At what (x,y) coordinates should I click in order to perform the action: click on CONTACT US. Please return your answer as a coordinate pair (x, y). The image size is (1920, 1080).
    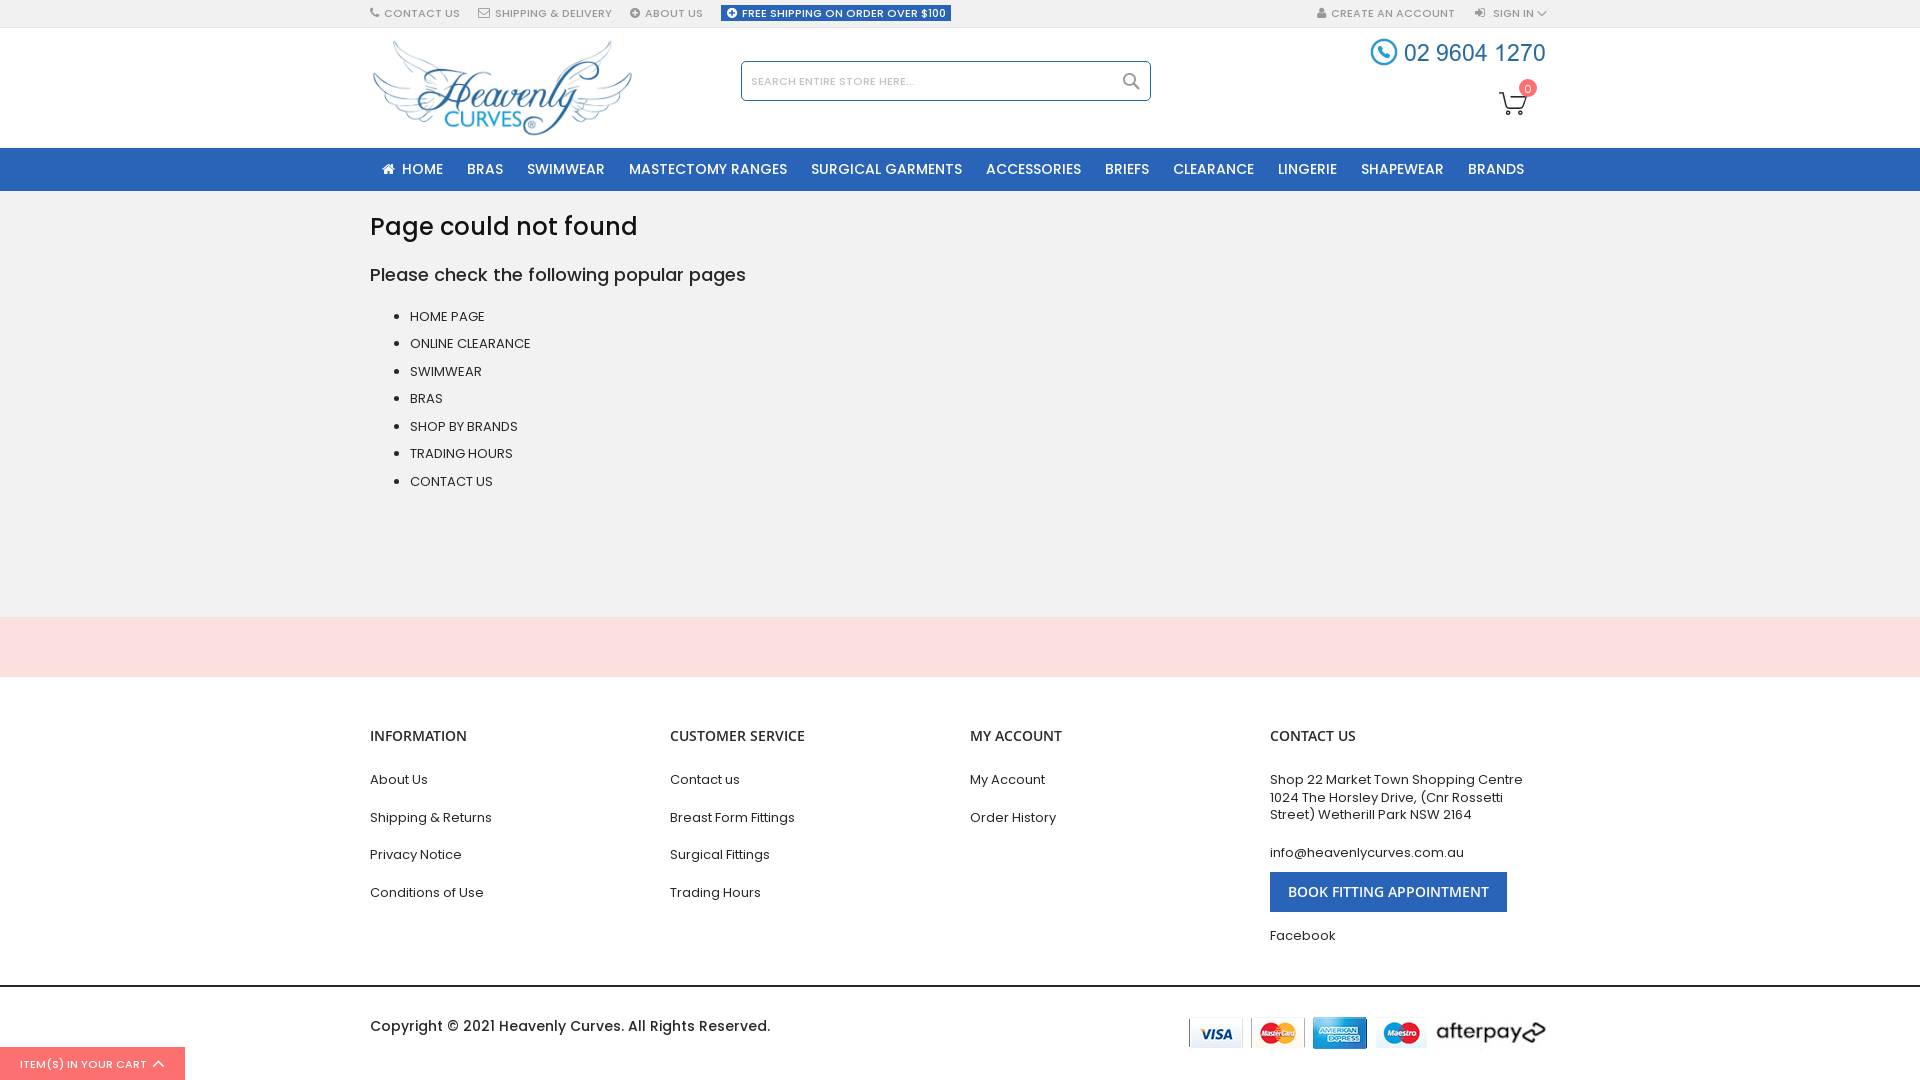
    Looking at the image, I should click on (415, 13).